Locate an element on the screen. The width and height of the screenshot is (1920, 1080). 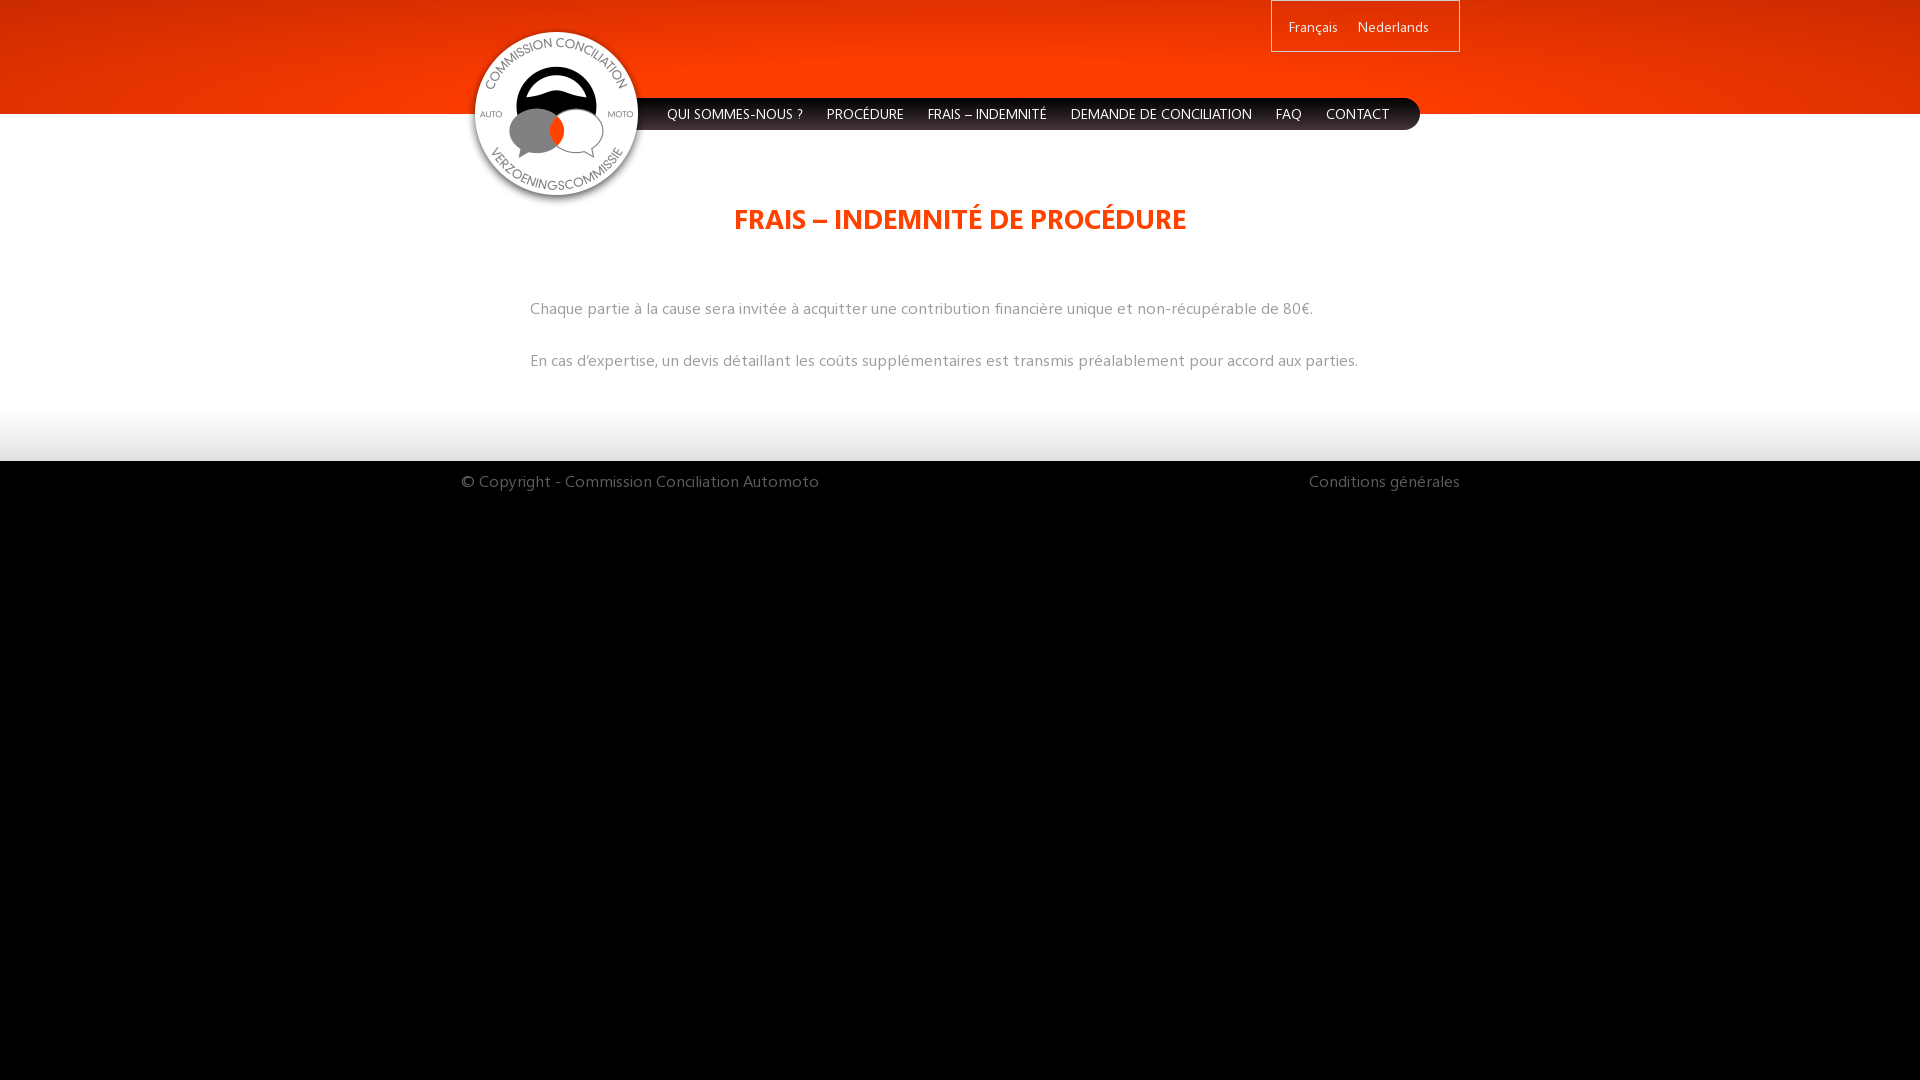
Nederlands is located at coordinates (1394, 26).